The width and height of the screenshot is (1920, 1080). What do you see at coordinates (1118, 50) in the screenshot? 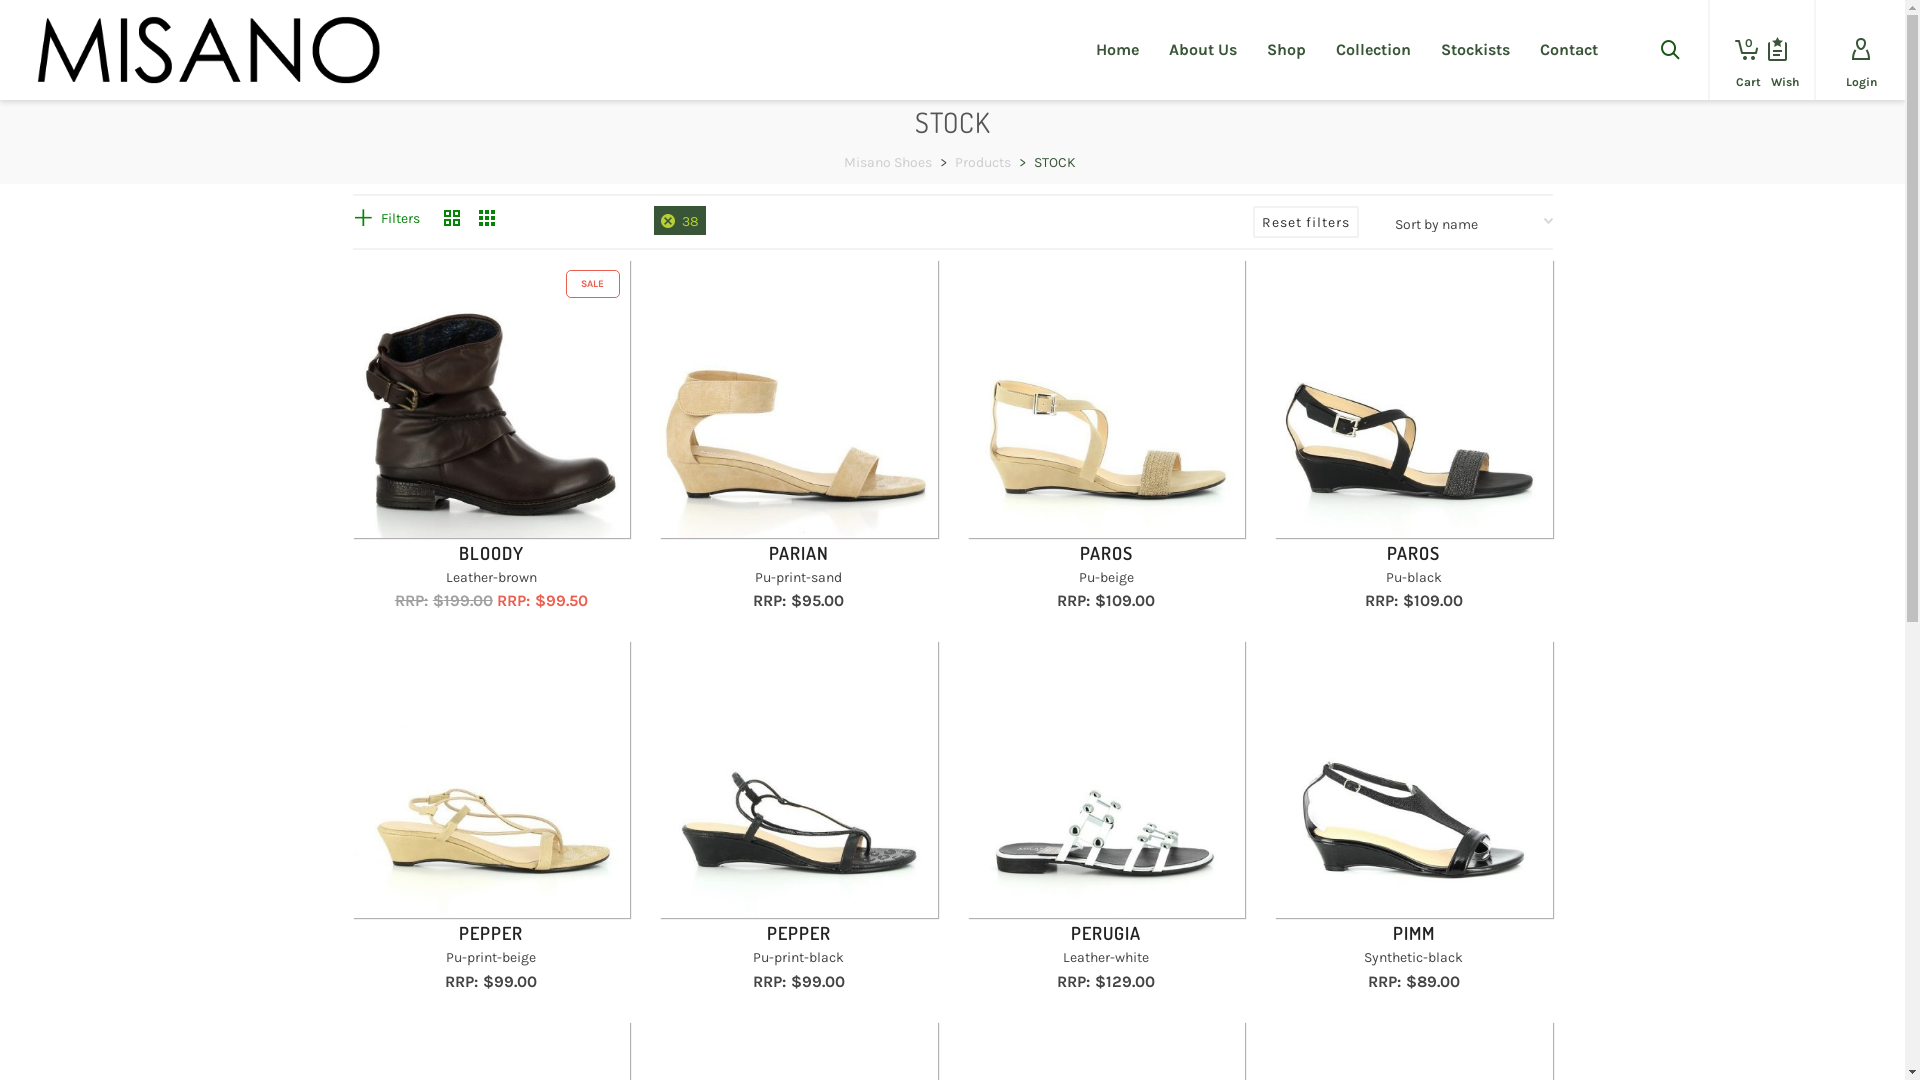
I see `Home` at bounding box center [1118, 50].